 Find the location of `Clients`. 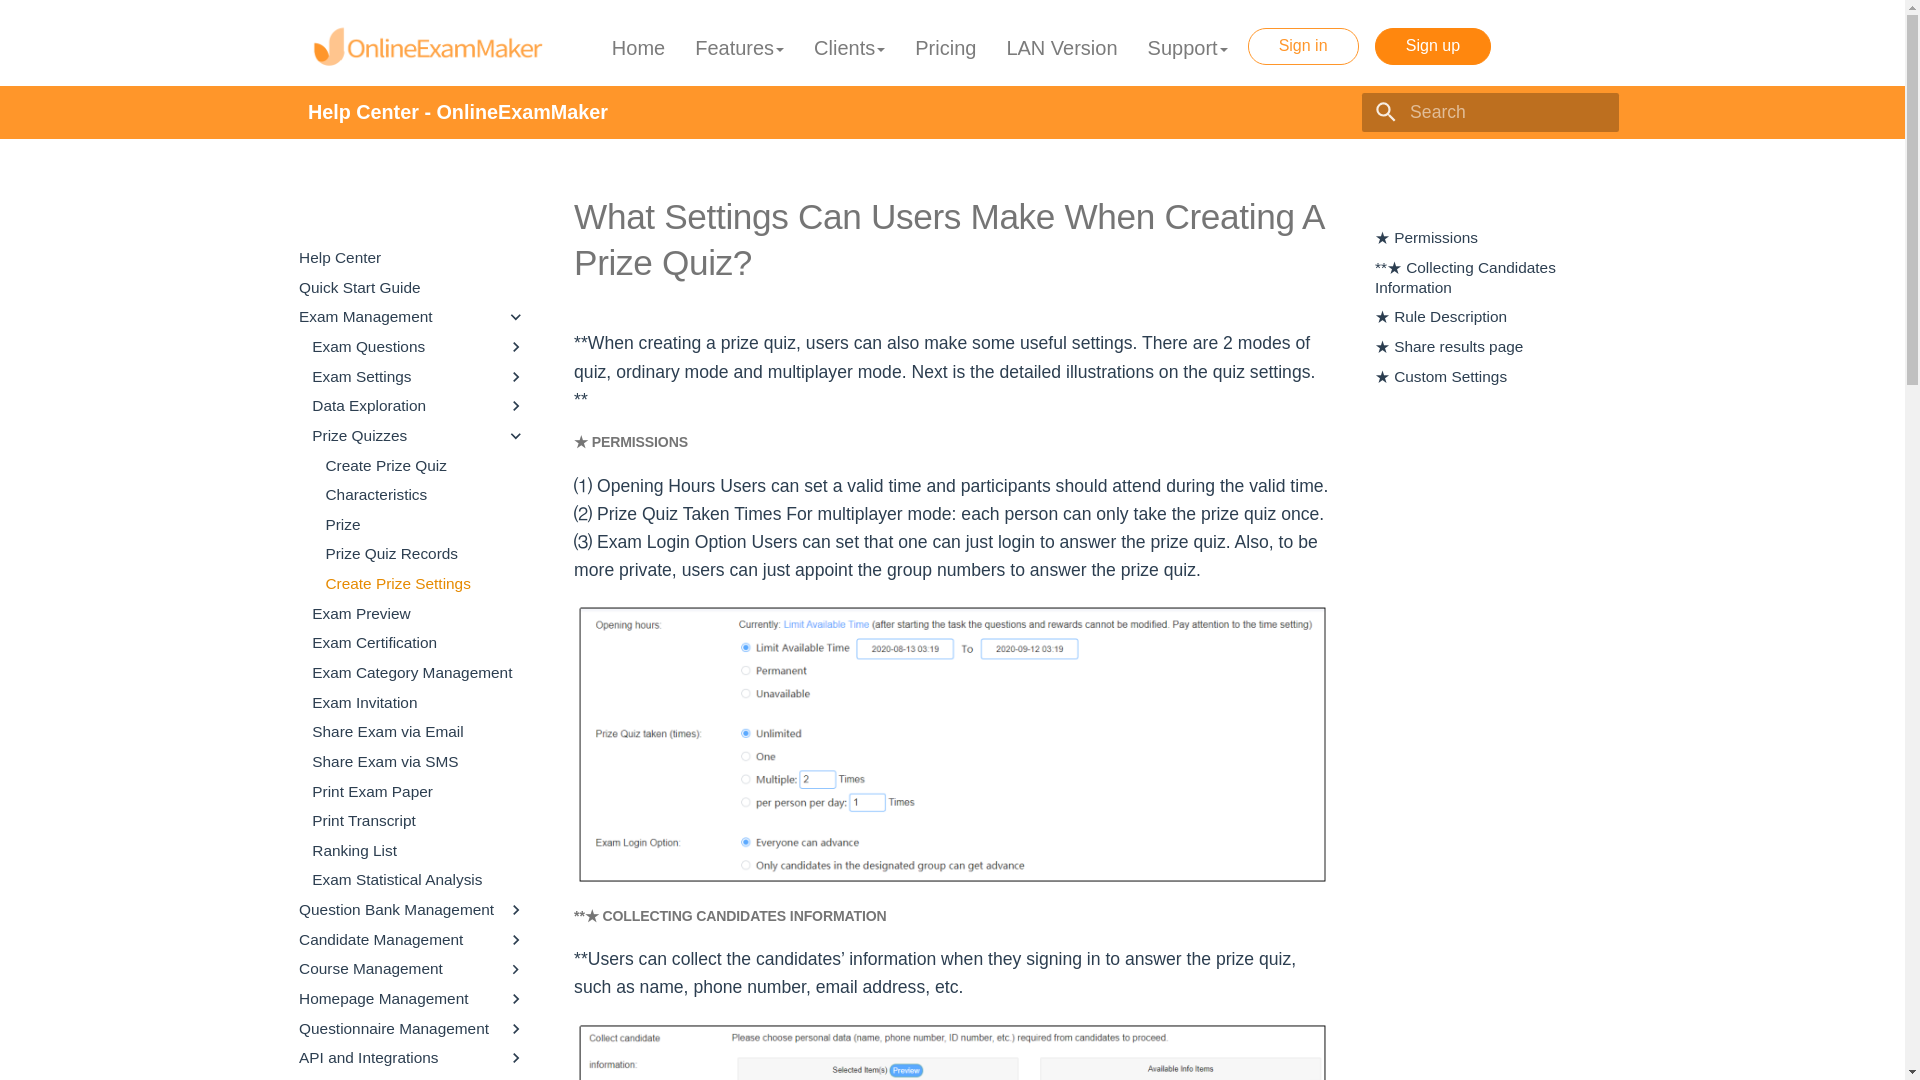

Clients is located at coordinates (849, 49).